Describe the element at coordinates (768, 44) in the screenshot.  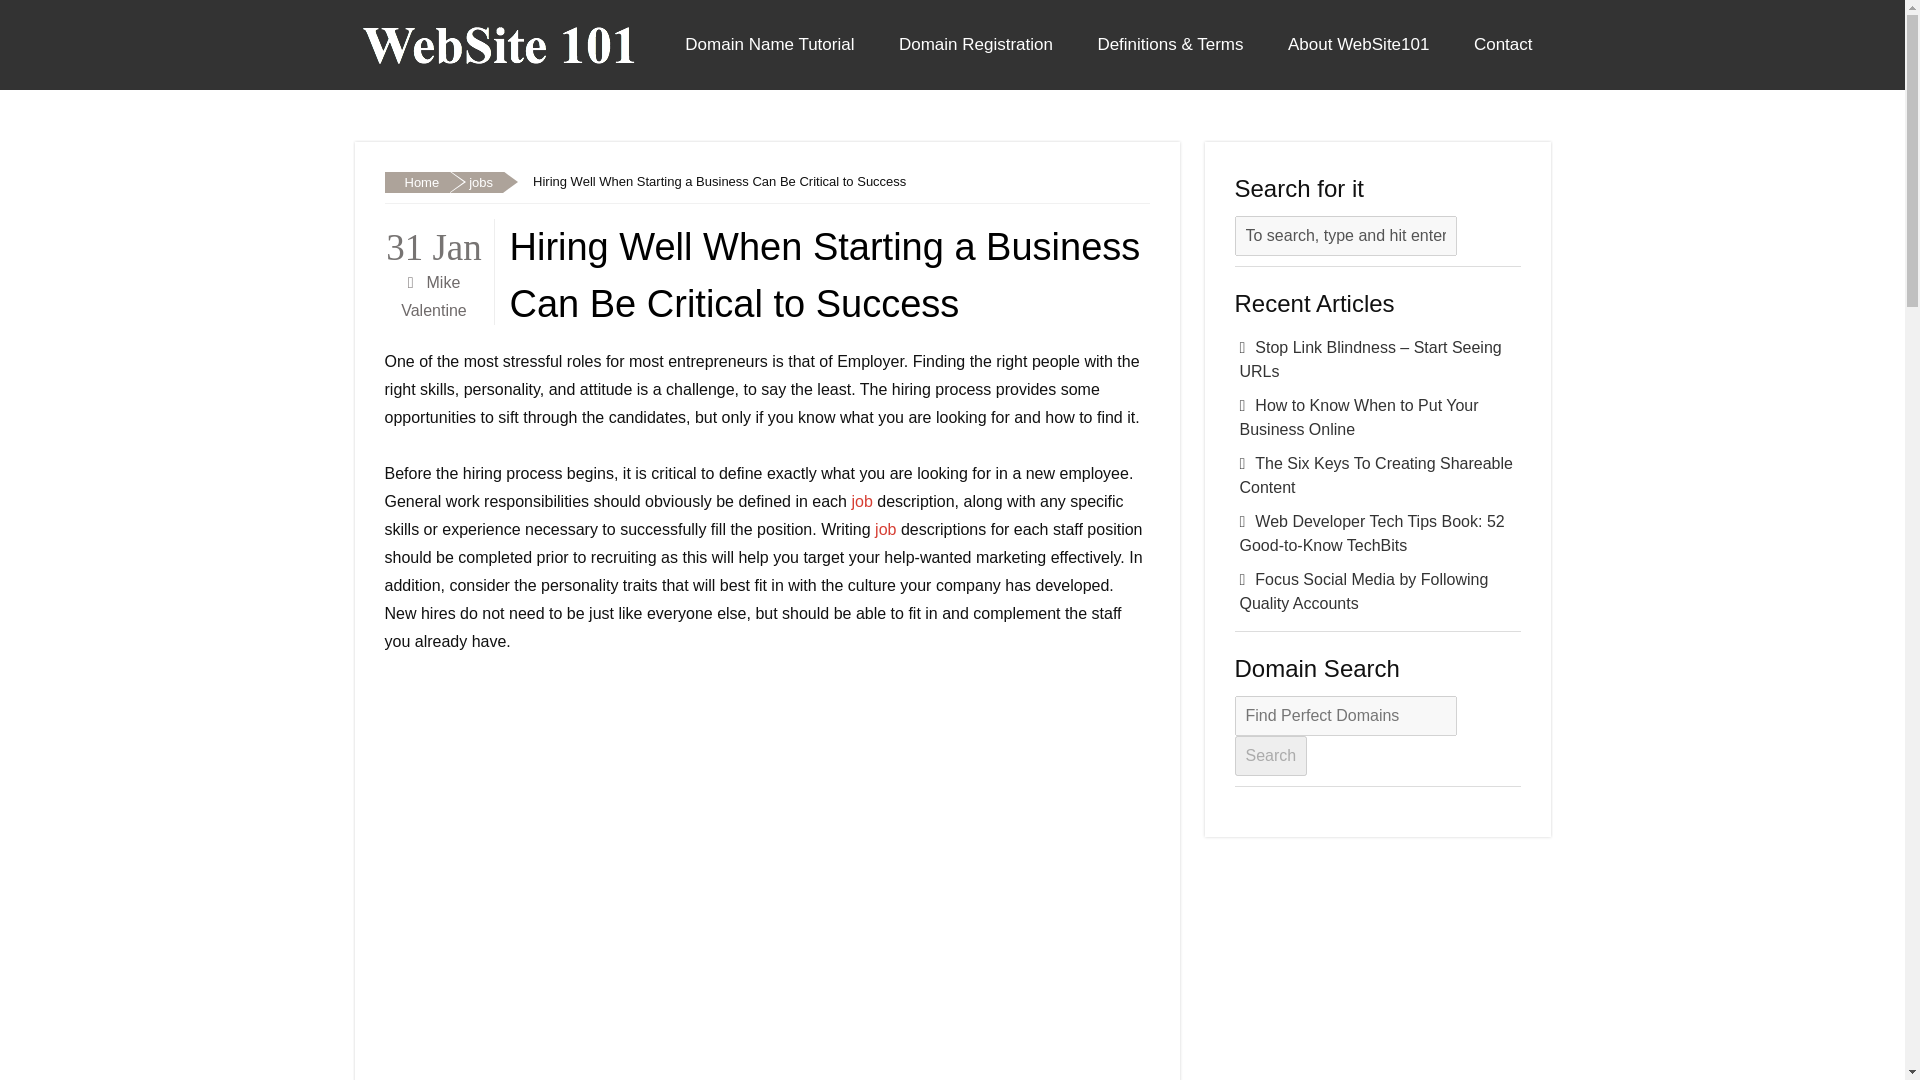
I see `Domain Name Tutorial` at that location.